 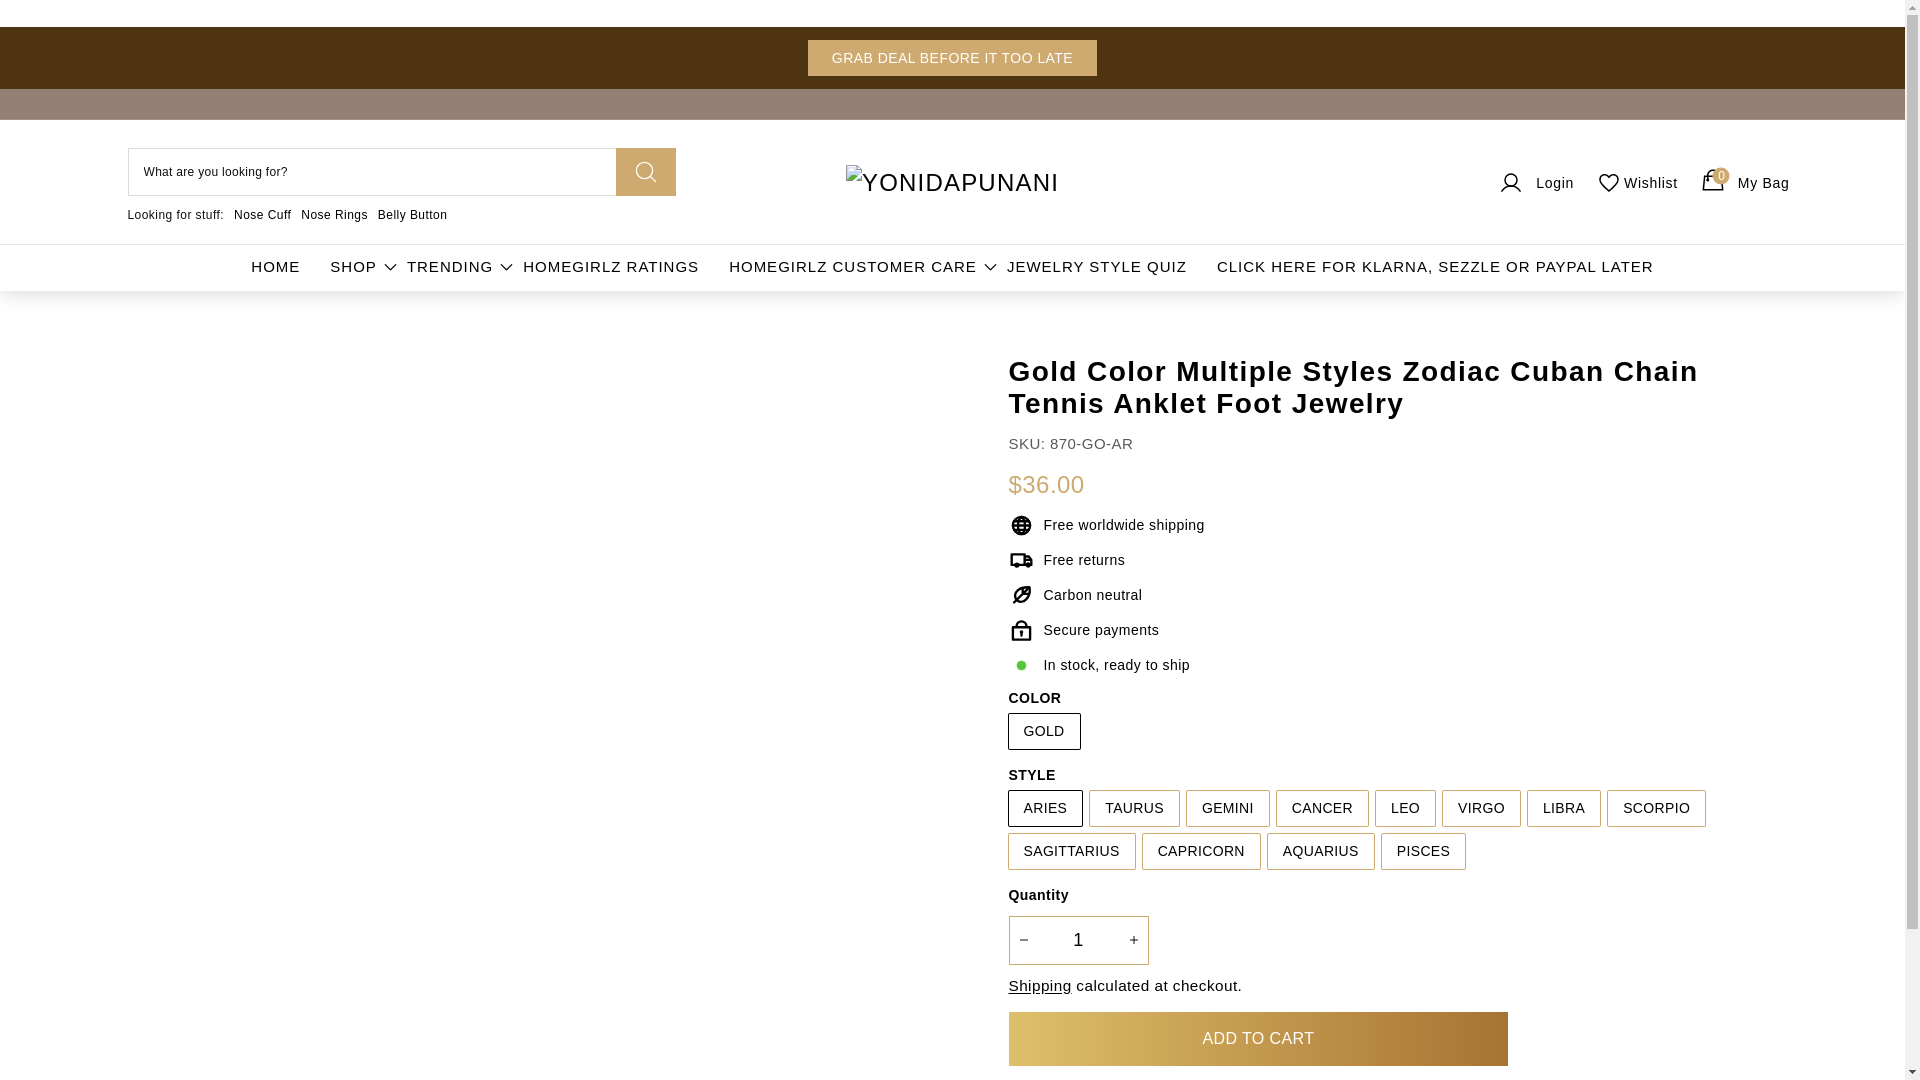 I want to click on 1, so click(x=1078, y=940).